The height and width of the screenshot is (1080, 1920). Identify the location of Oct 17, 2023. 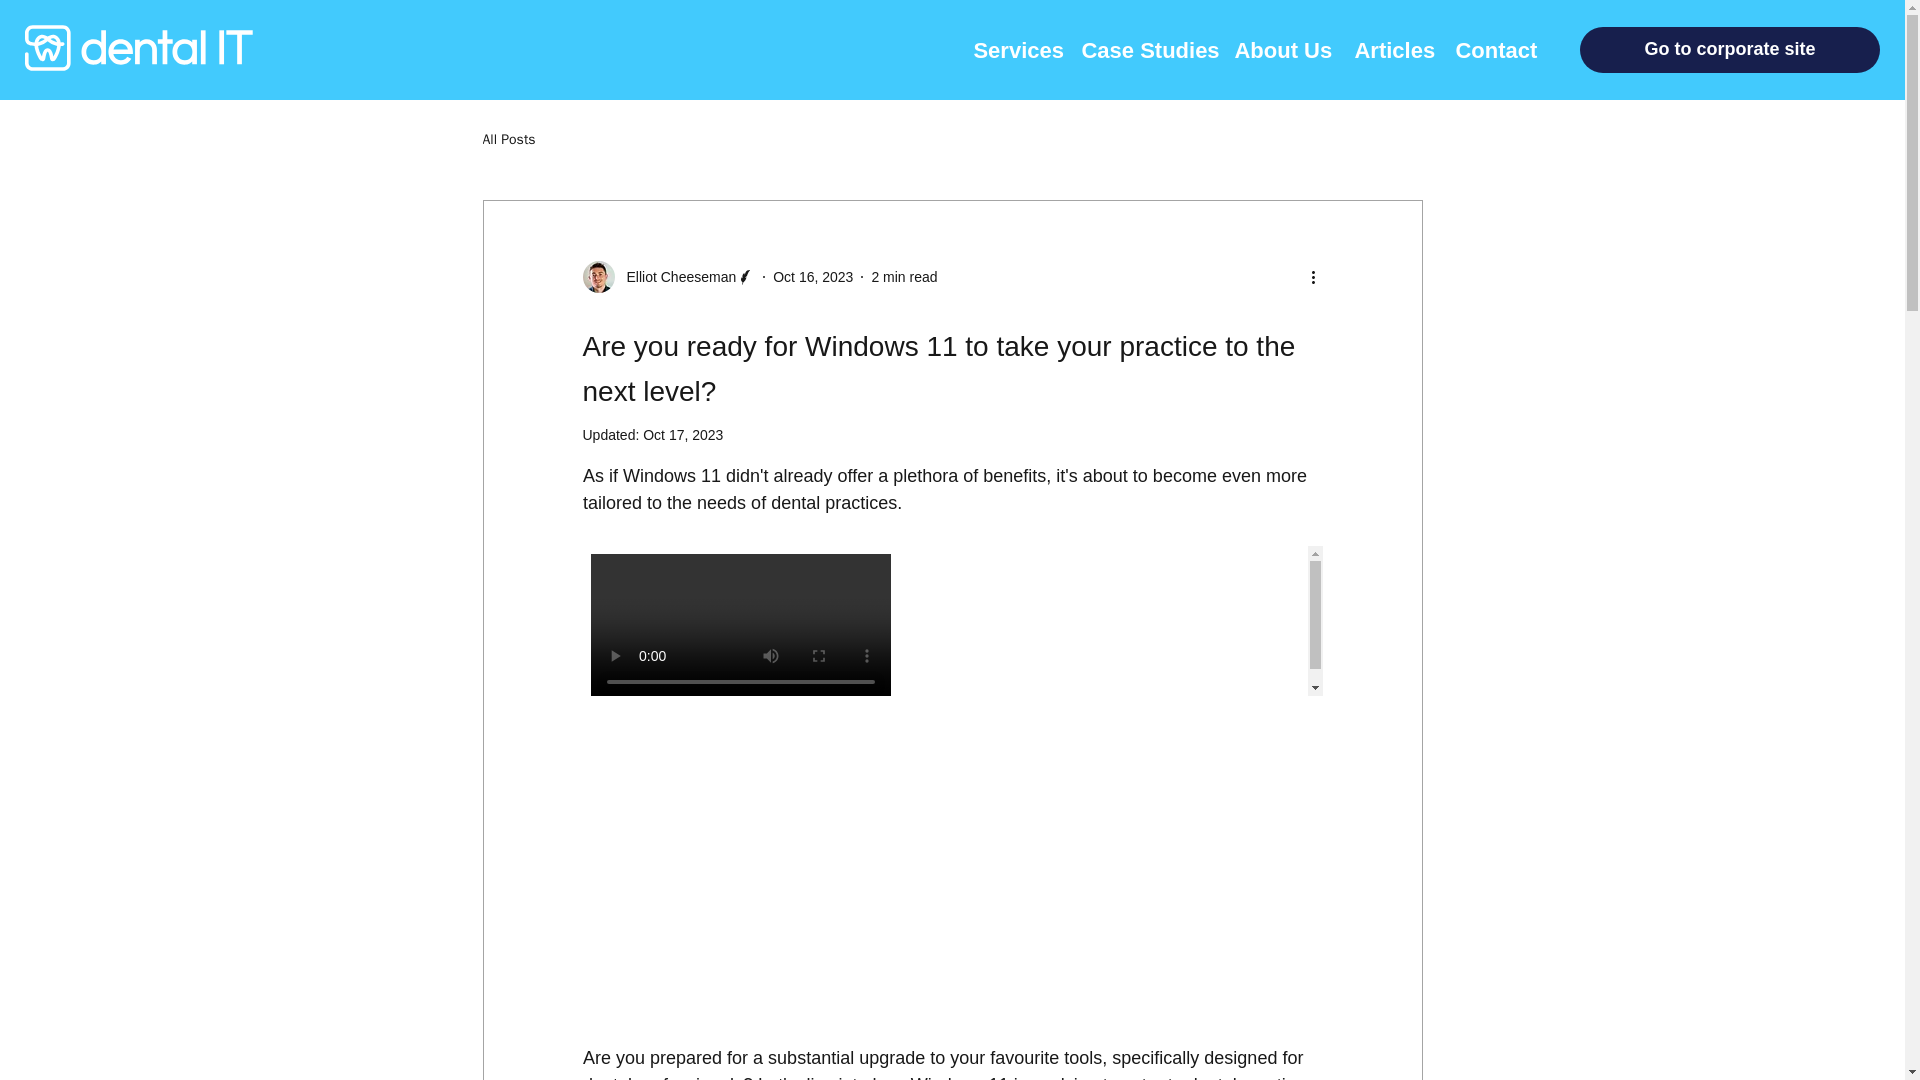
(683, 434).